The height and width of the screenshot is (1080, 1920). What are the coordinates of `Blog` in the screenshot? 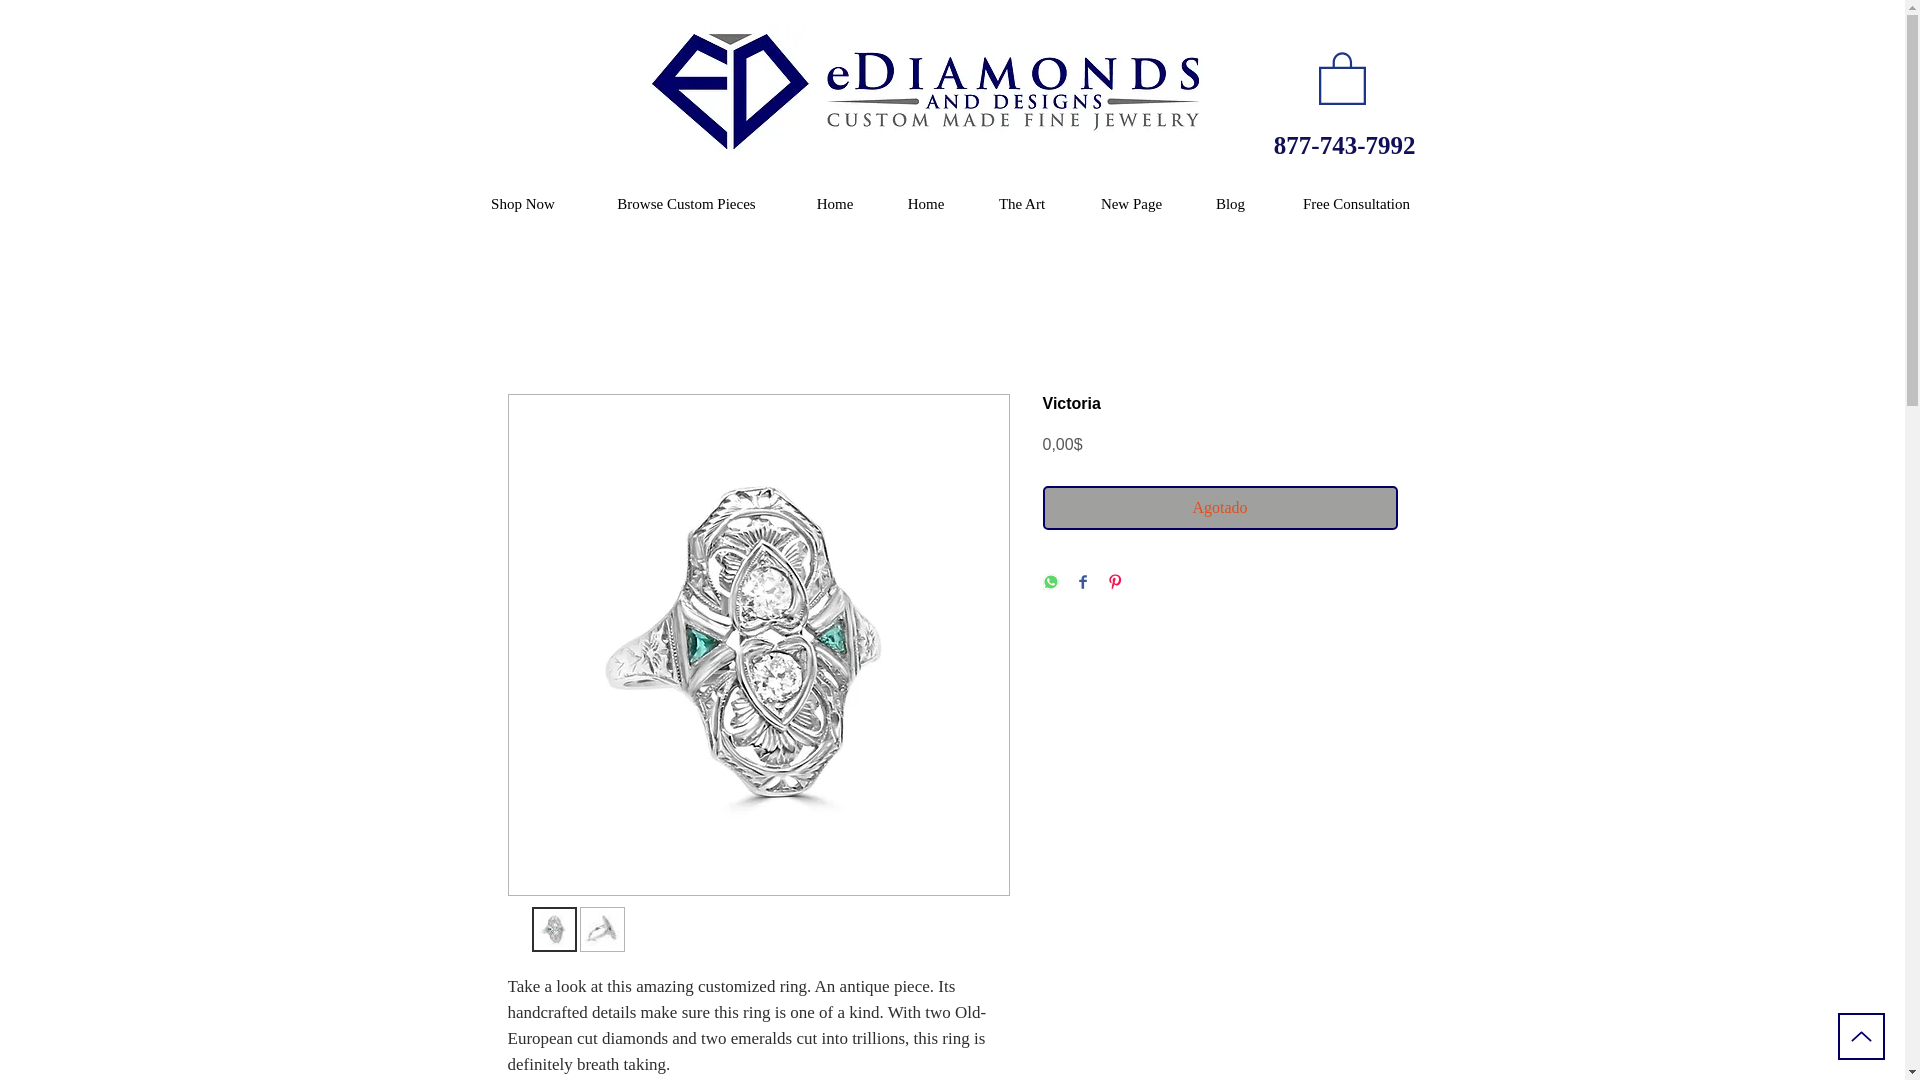 It's located at (1230, 203).